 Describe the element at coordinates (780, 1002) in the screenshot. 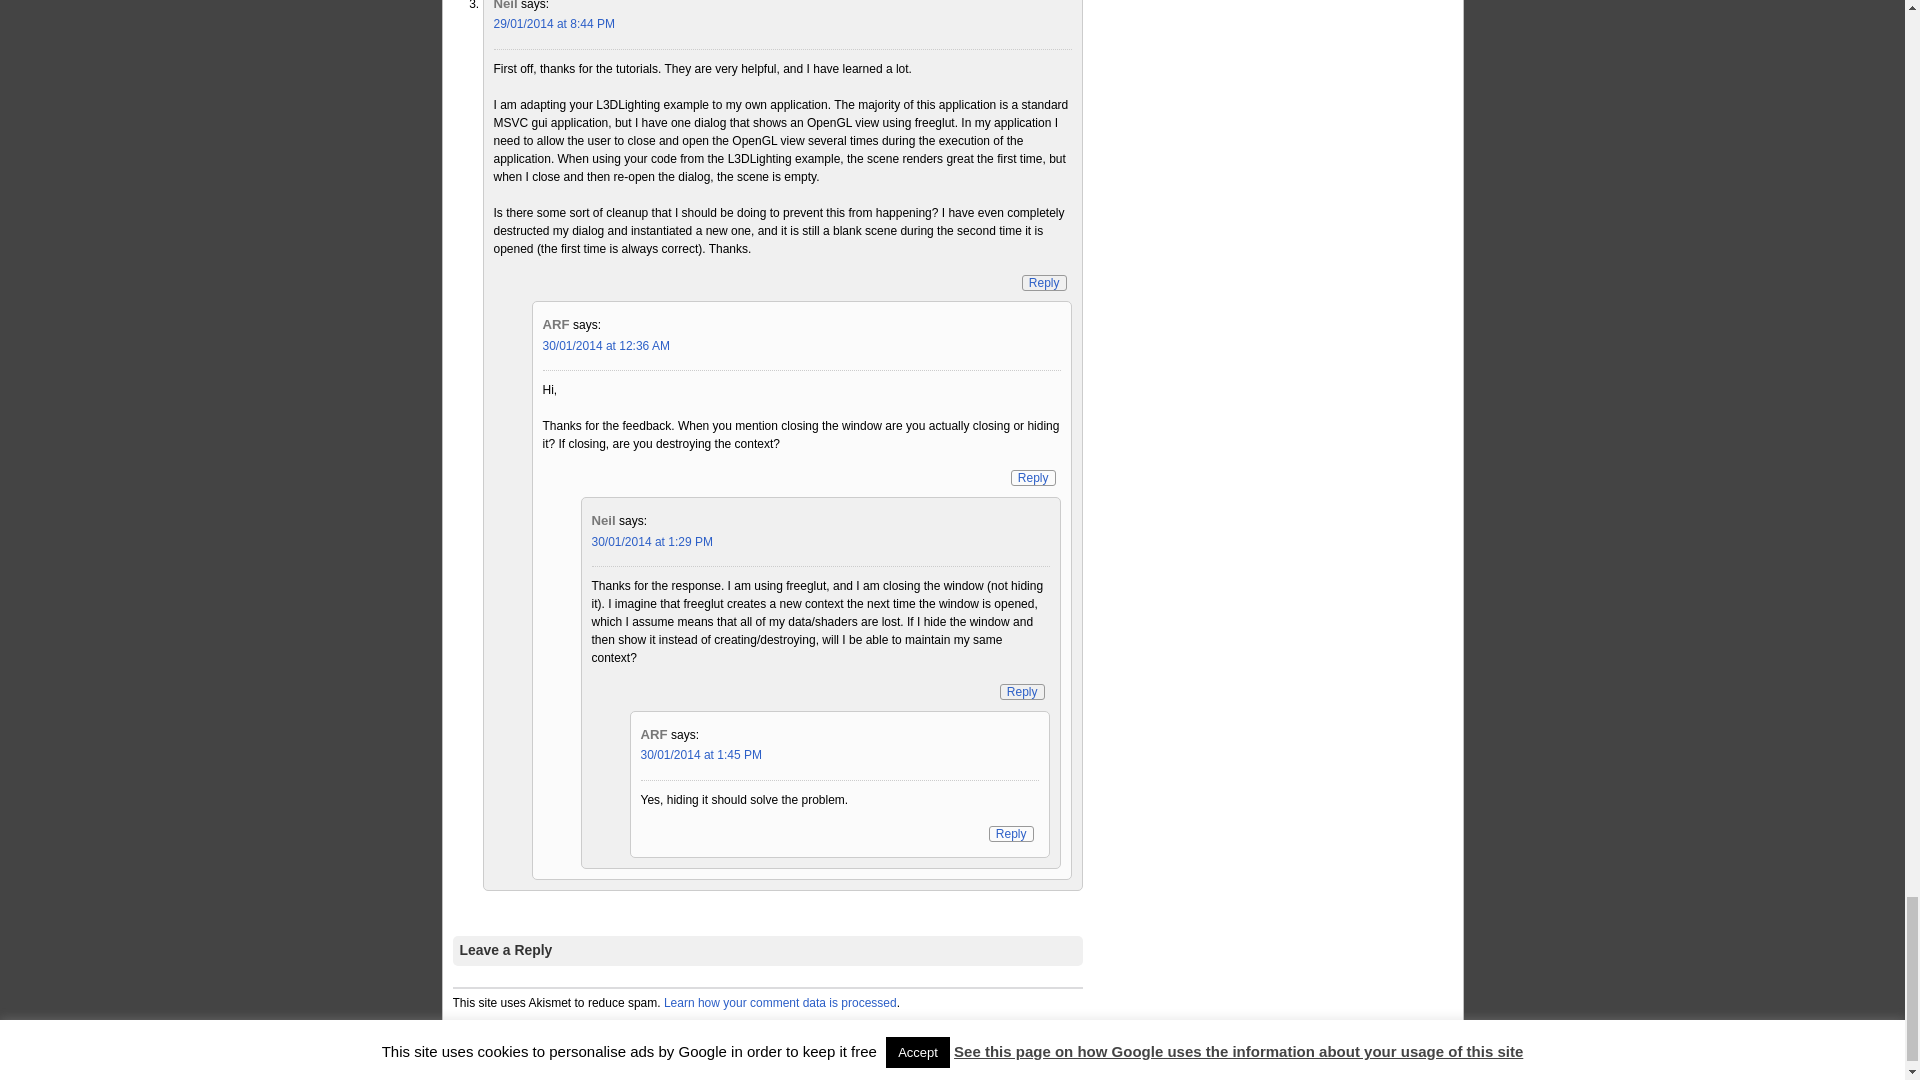

I see `Learn how your comment data is processed` at that location.